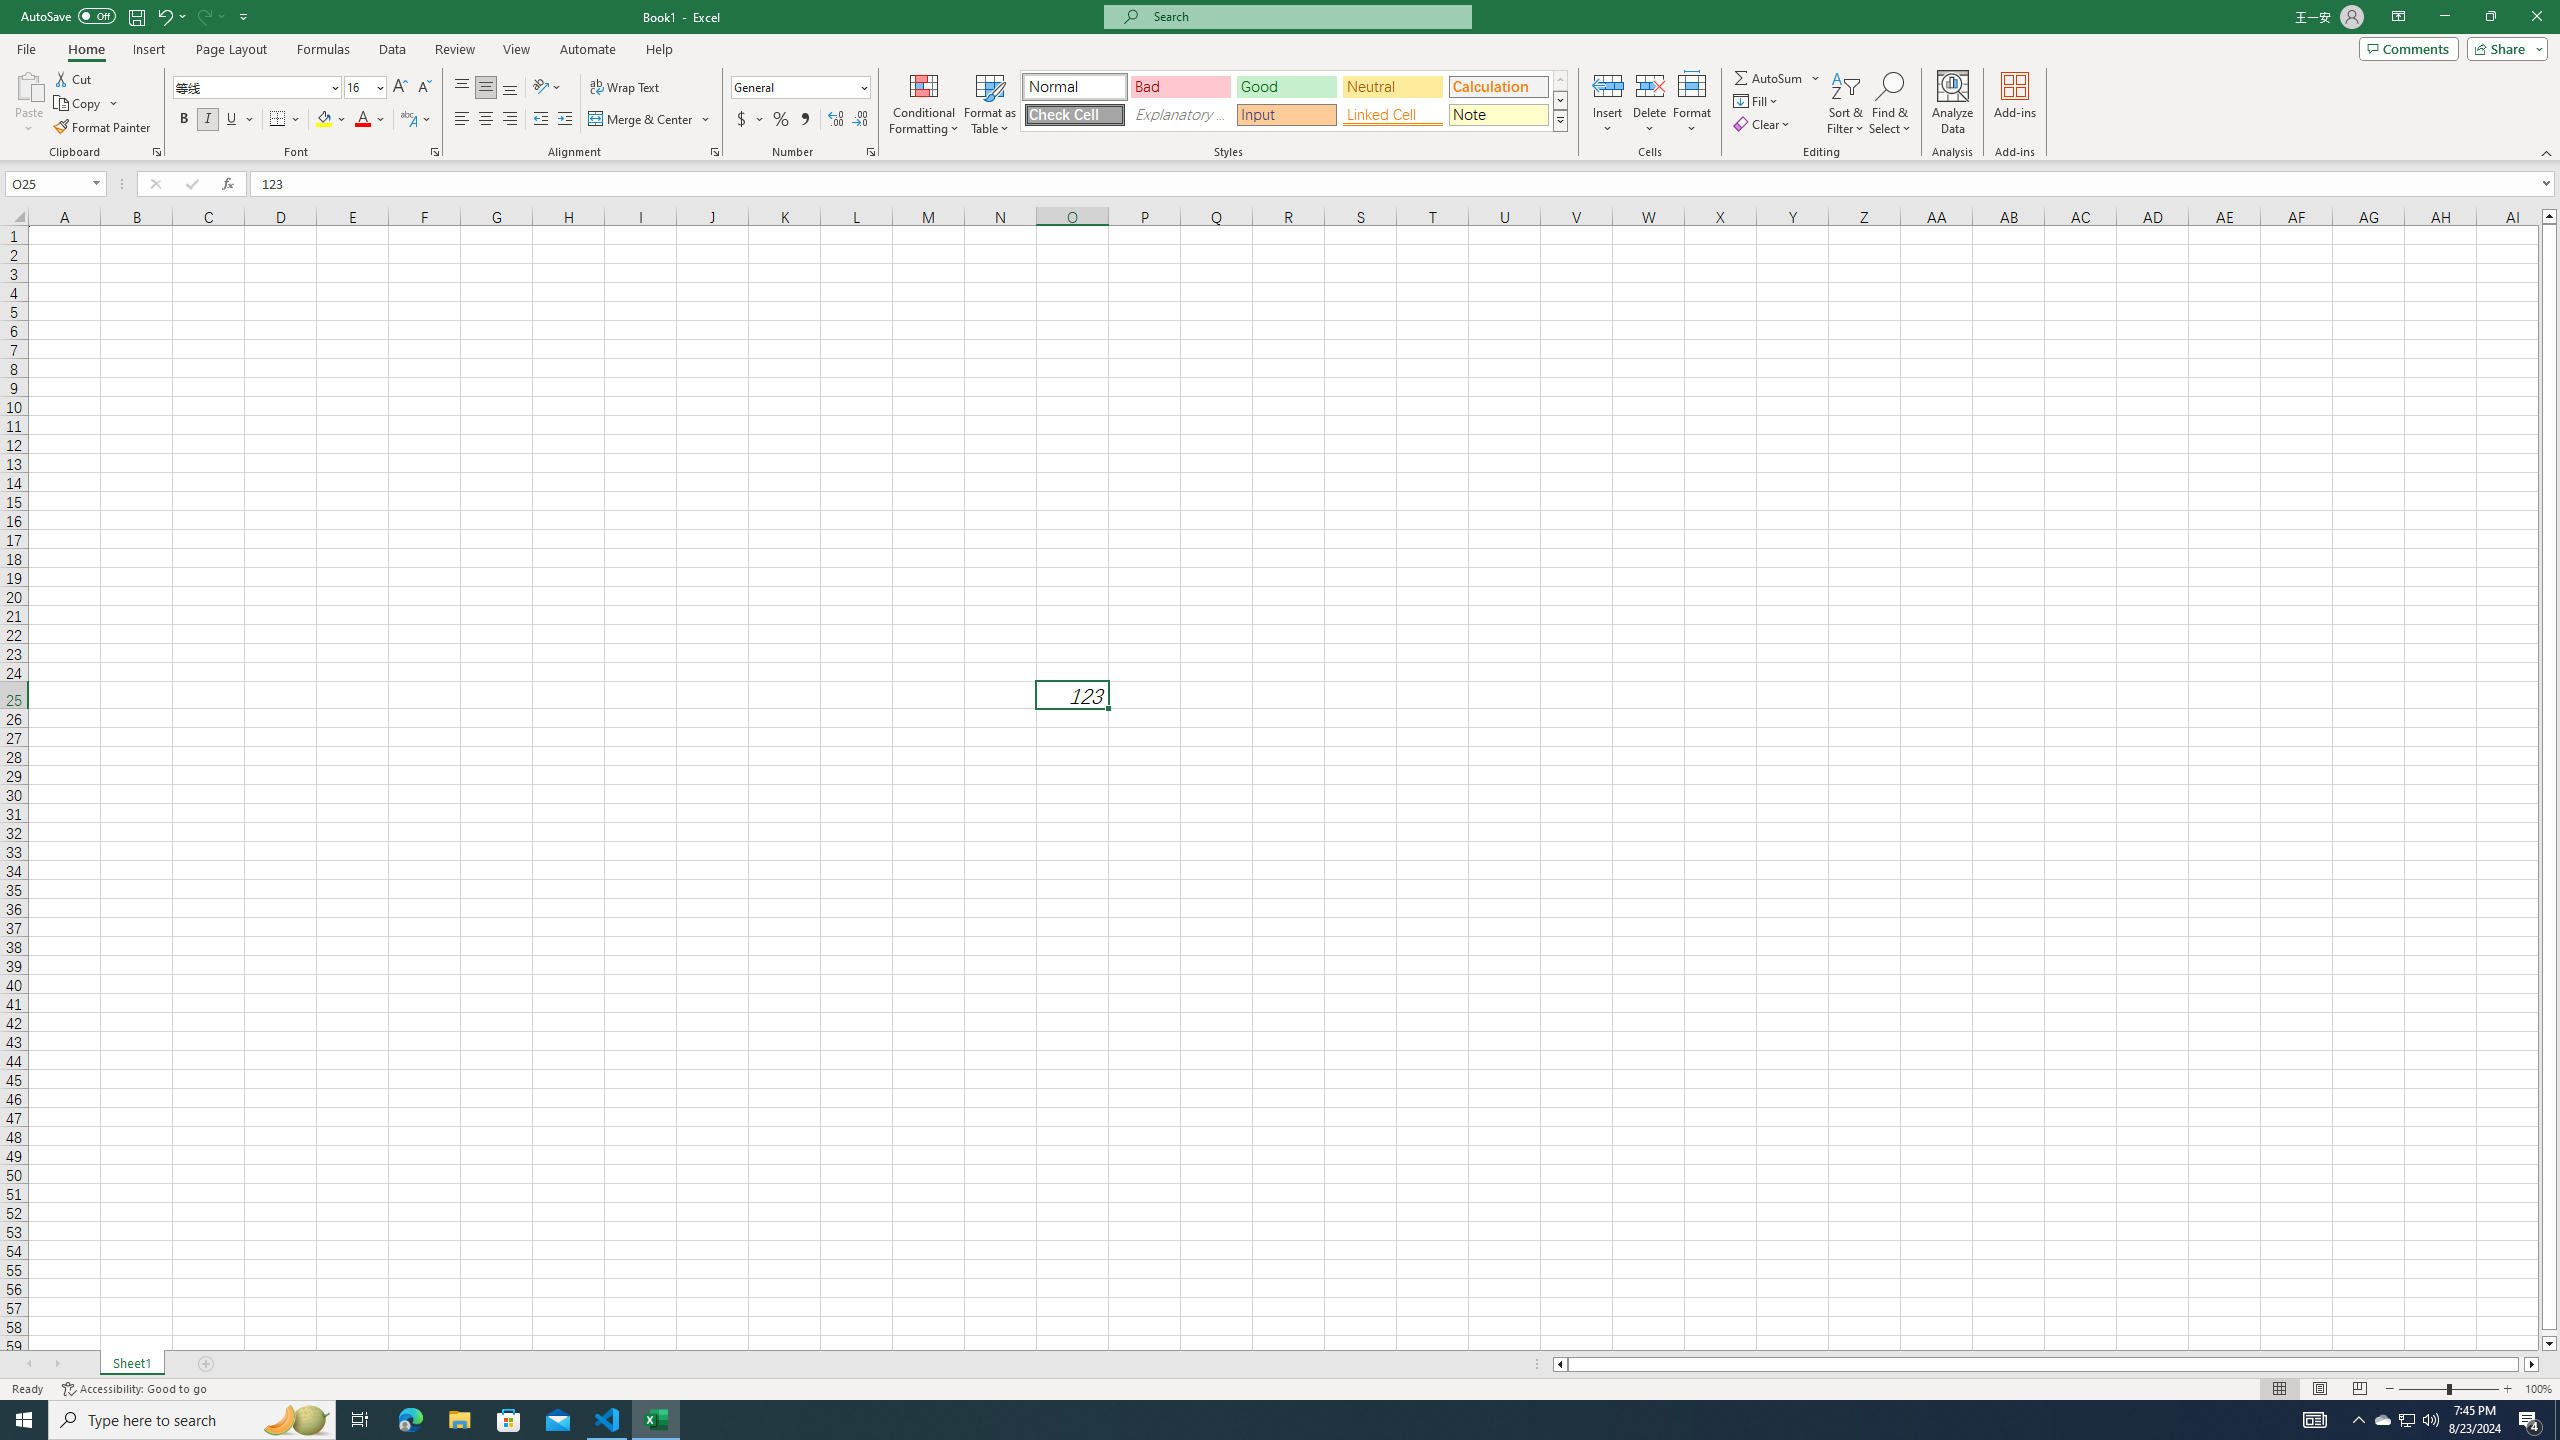  Describe the element at coordinates (1392, 114) in the screenshot. I see `Linked Cell` at that location.